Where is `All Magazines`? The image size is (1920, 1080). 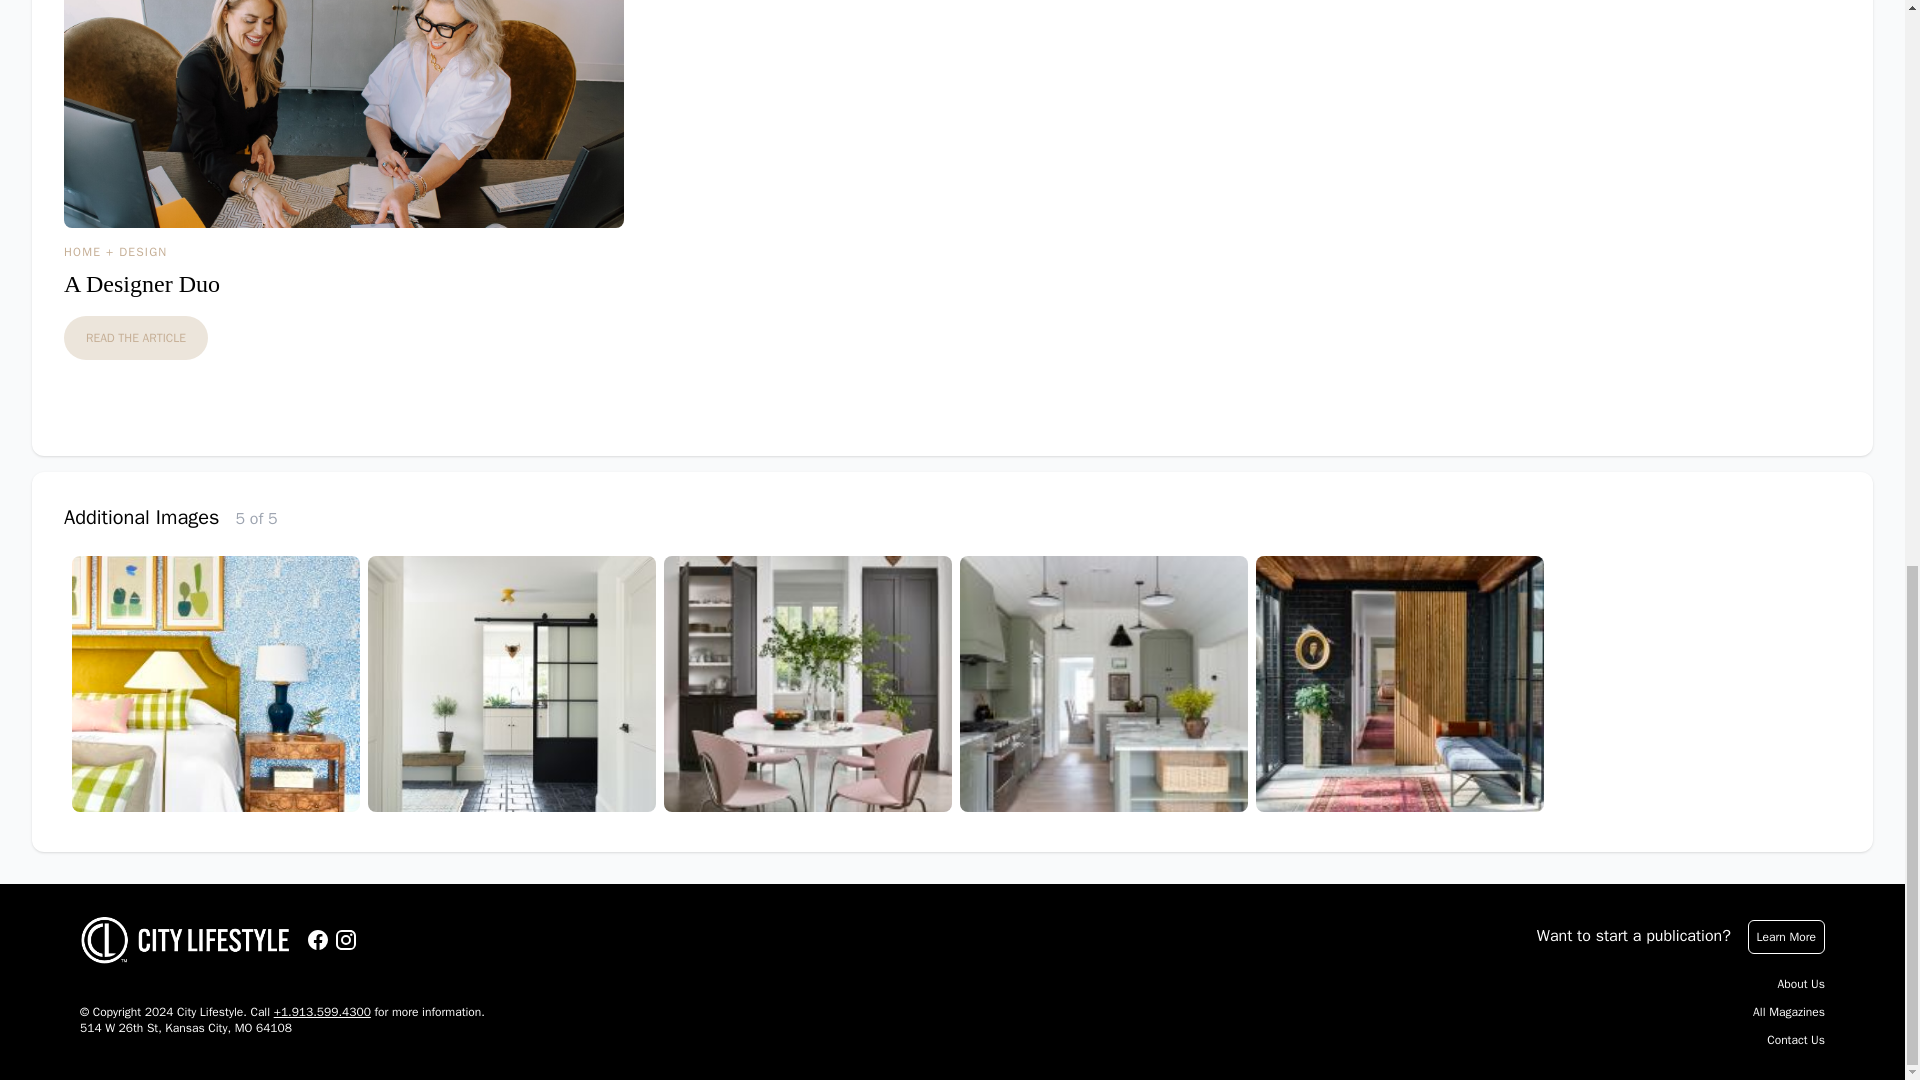 All Magazines is located at coordinates (1788, 1012).